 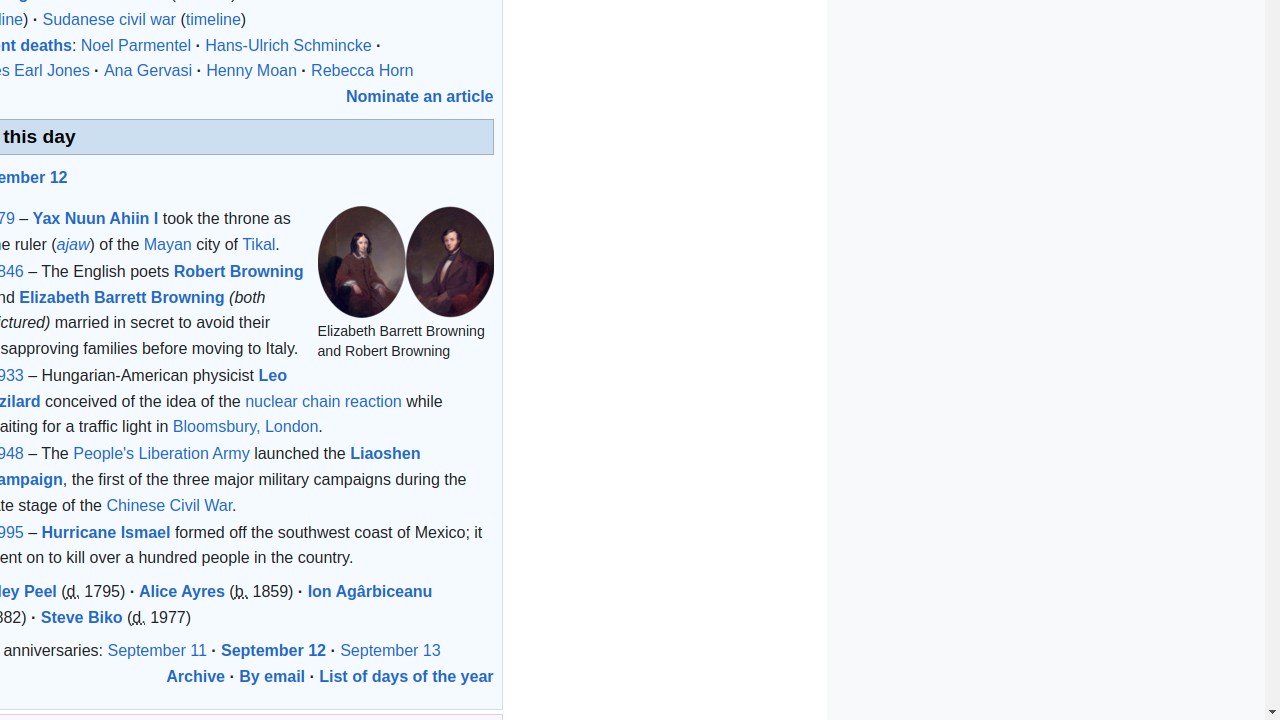 I want to click on Elizabeth Barrett Browning and Robert Browning, so click(x=406, y=262).